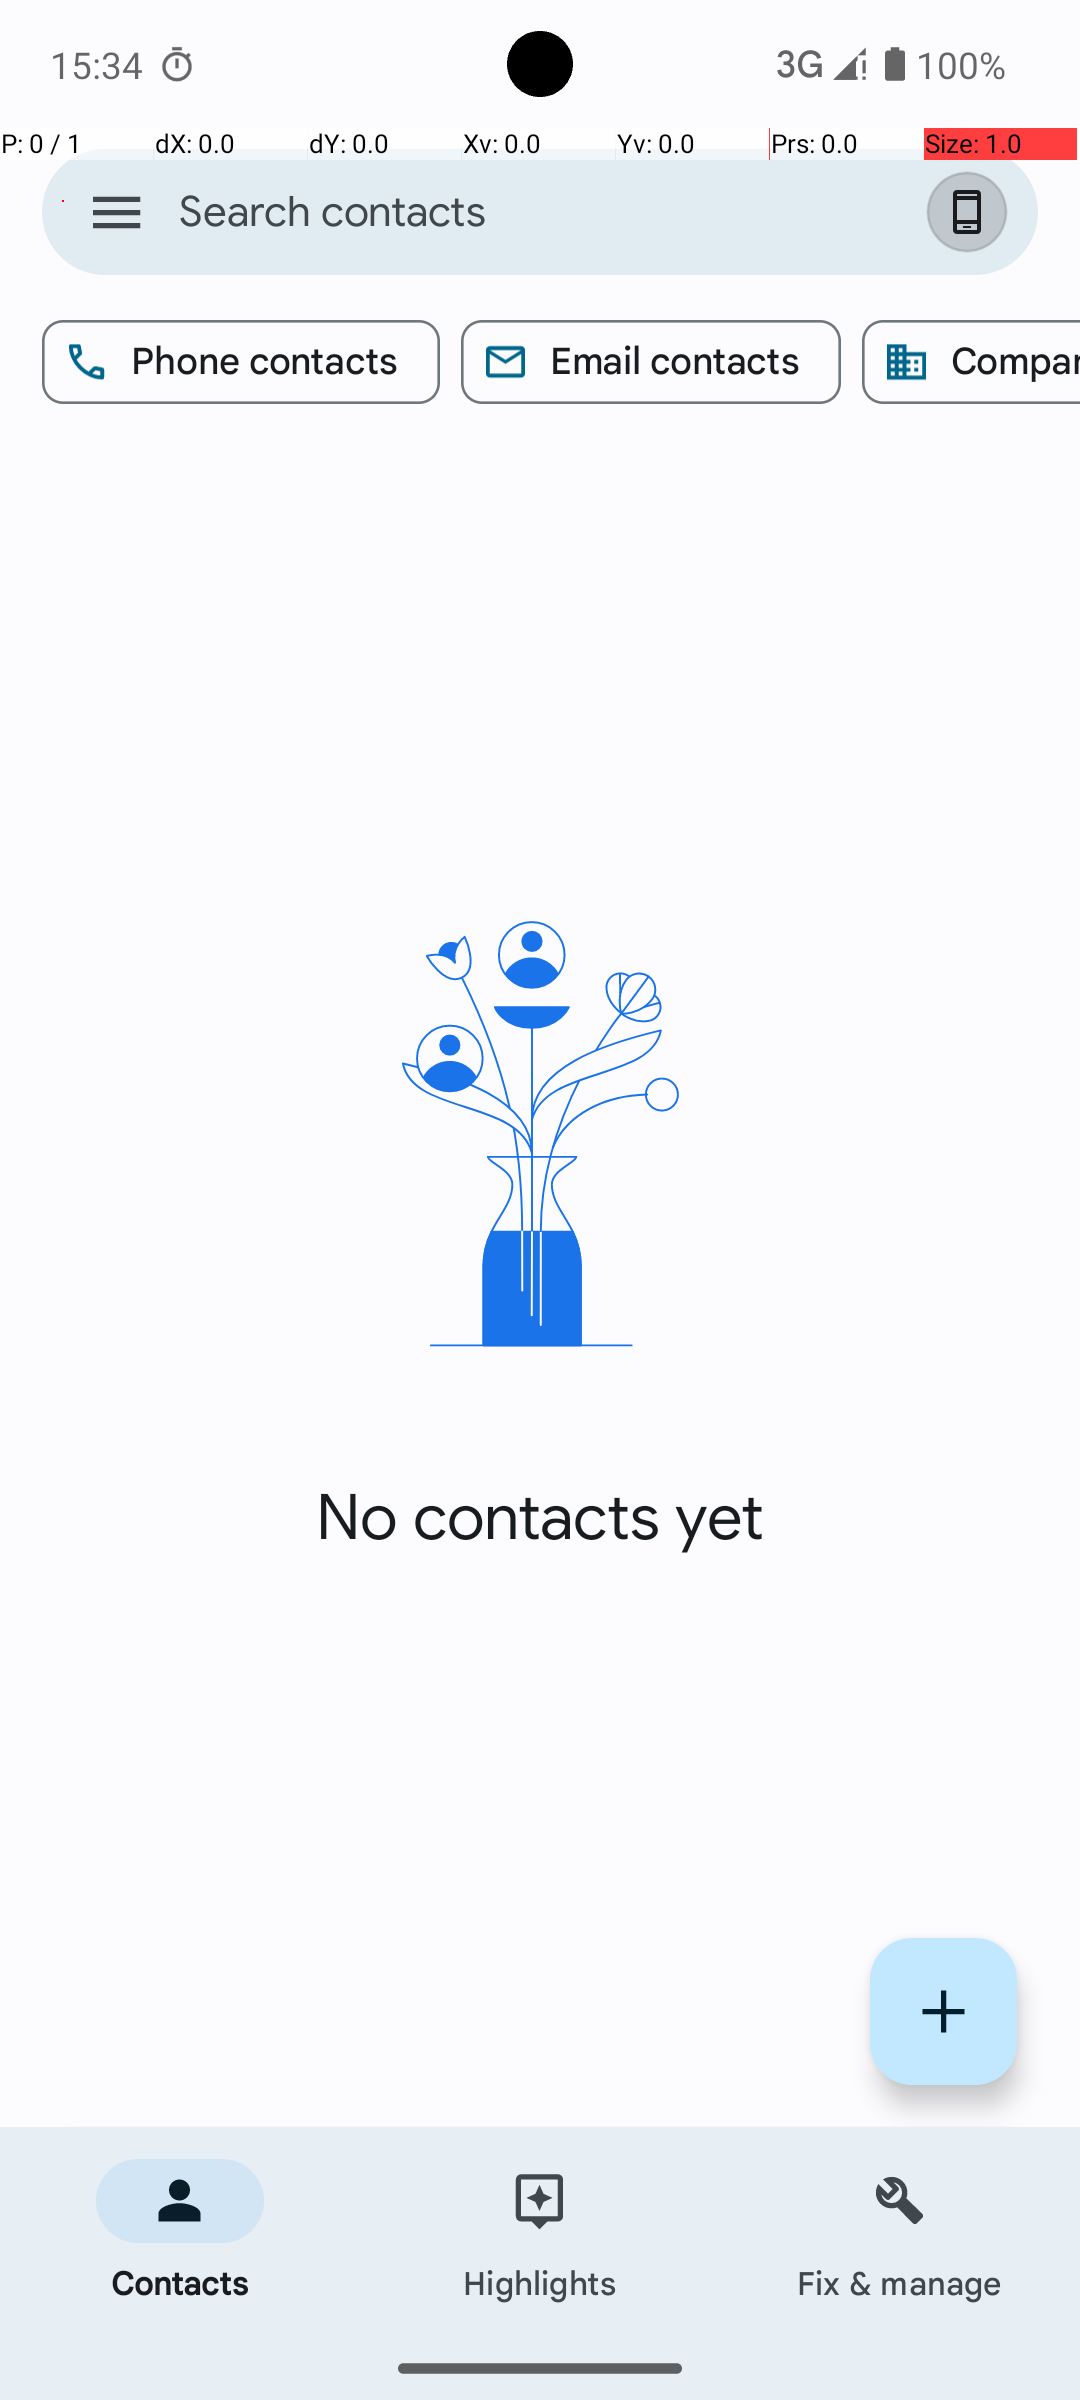 This screenshot has height=2400, width=1080. Describe the element at coordinates (900, 2232) in the screenshot. I see `Fix & manage` at that location.